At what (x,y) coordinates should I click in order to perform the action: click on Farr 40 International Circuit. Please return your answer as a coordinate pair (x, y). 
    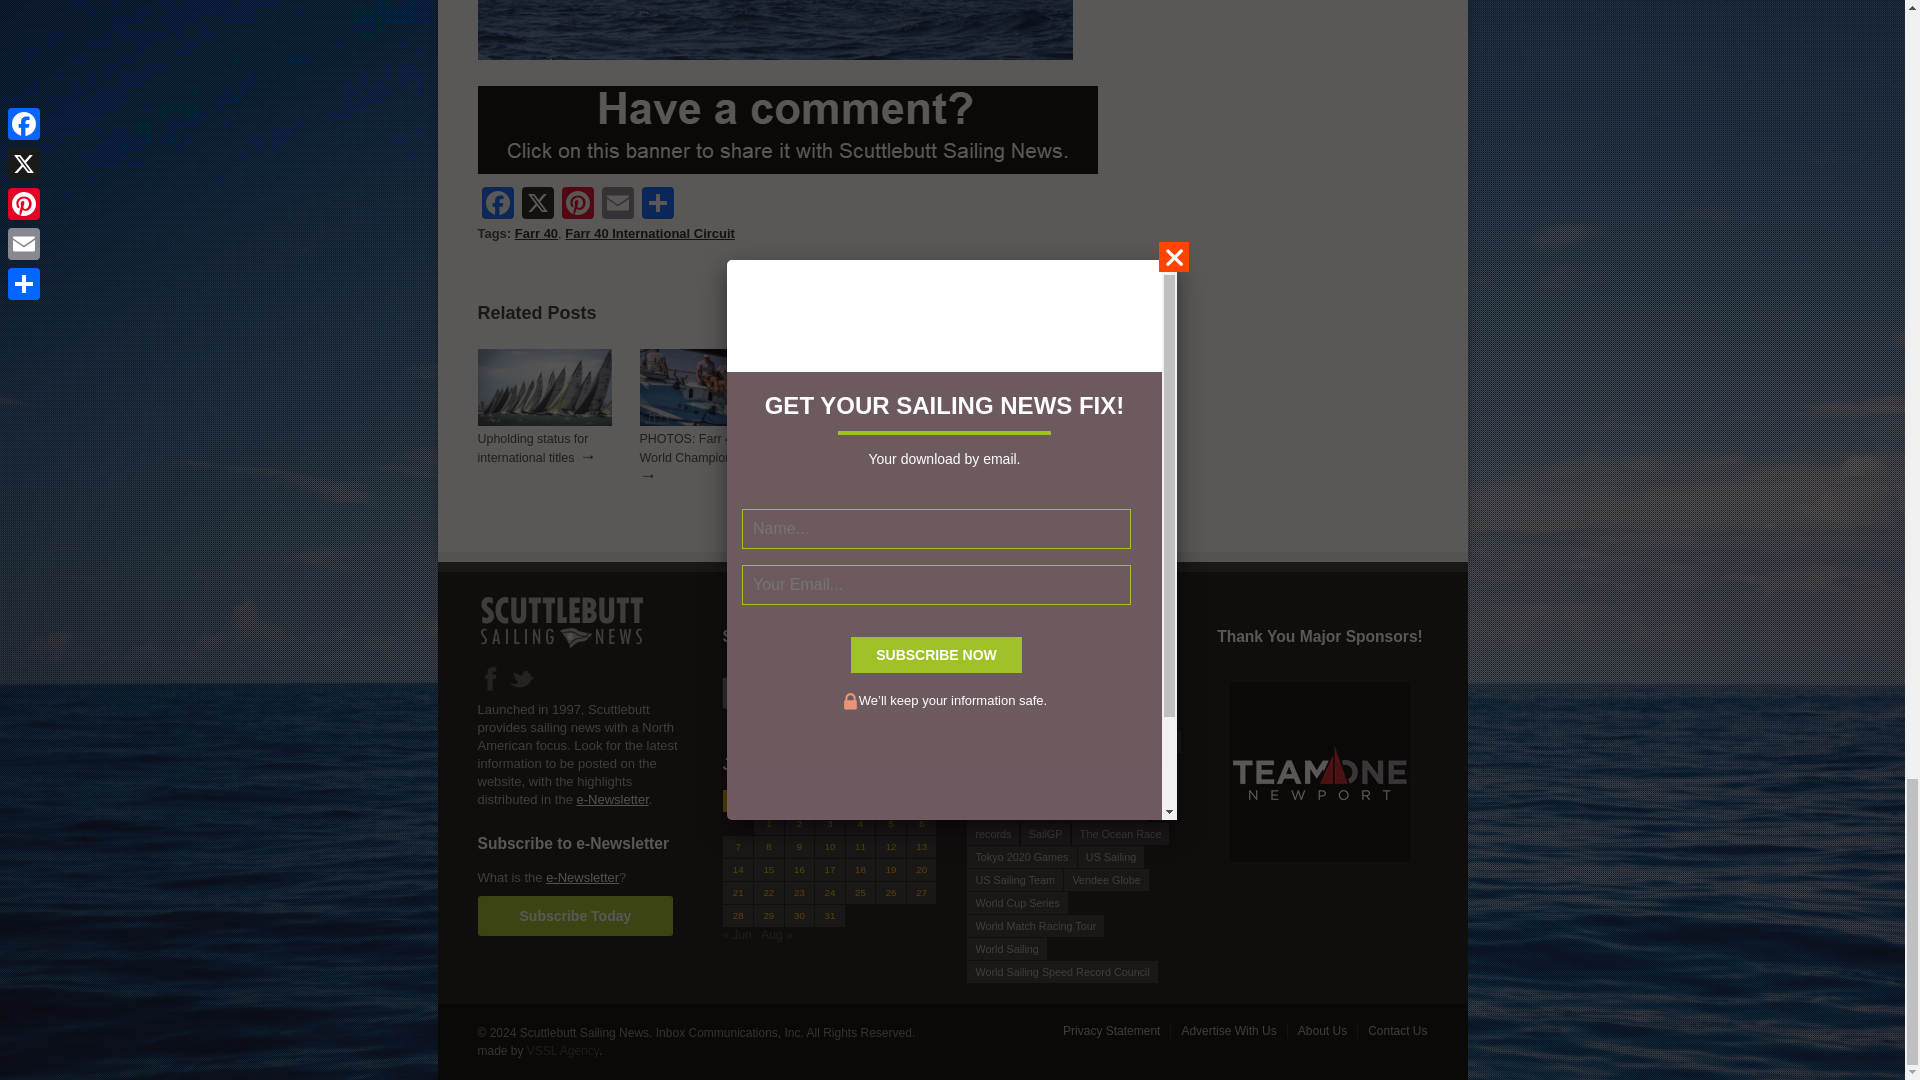
    Looking at the image, I should click on (650, 232).